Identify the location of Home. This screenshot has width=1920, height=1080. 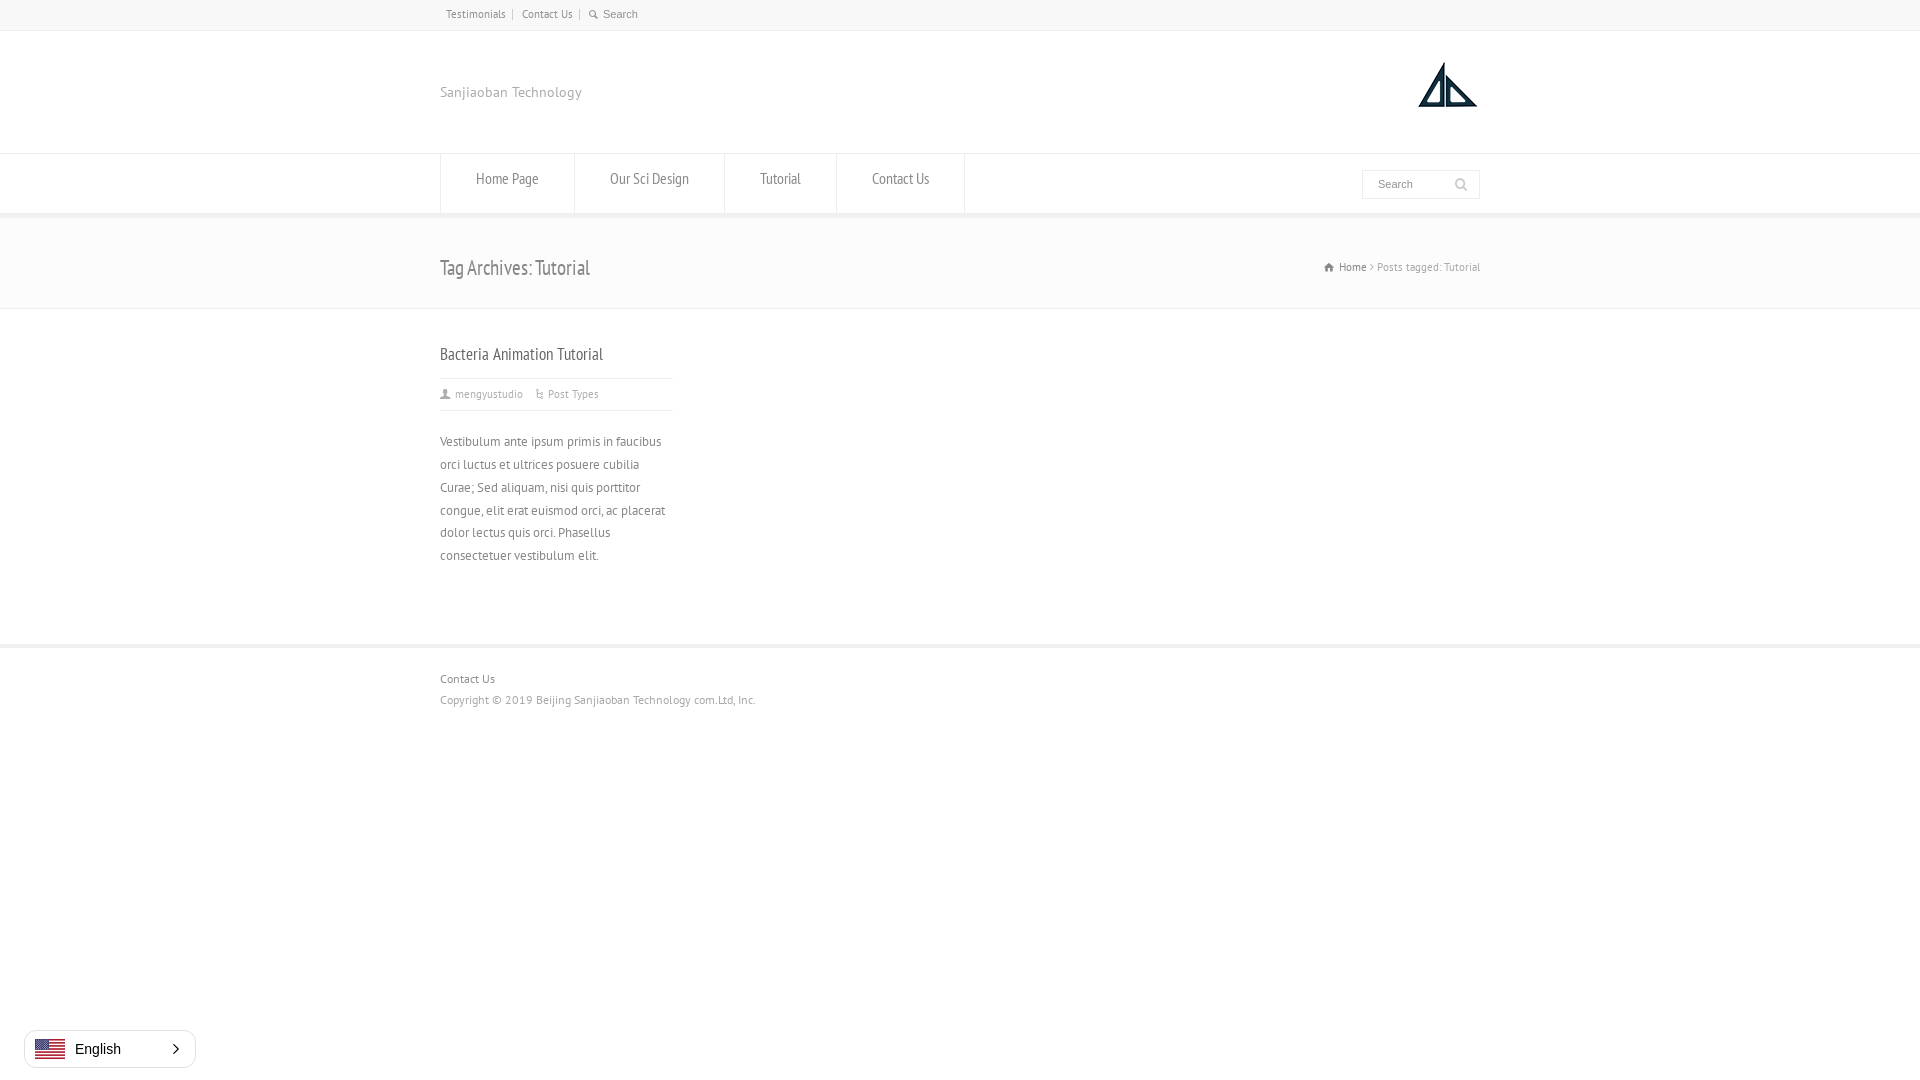
(1346, 267).